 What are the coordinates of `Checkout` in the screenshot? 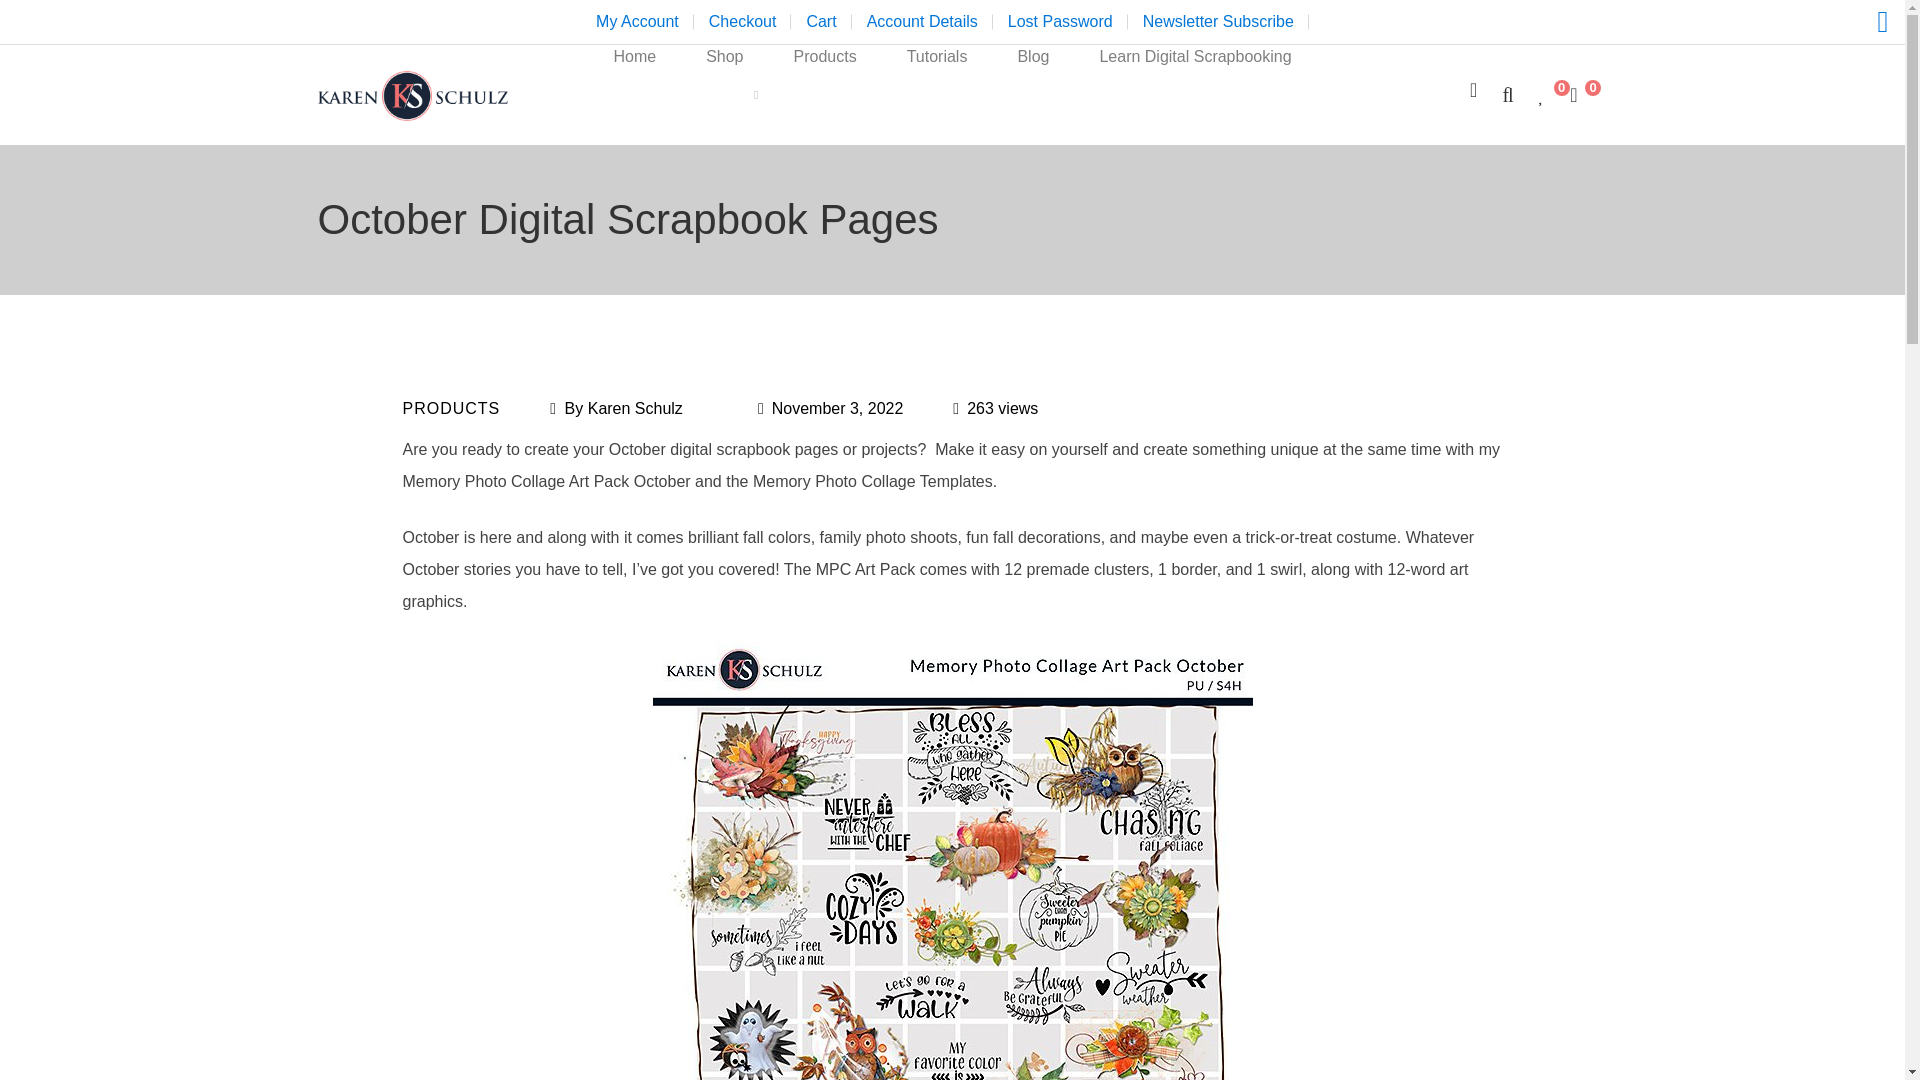 It's located at (742, 22).